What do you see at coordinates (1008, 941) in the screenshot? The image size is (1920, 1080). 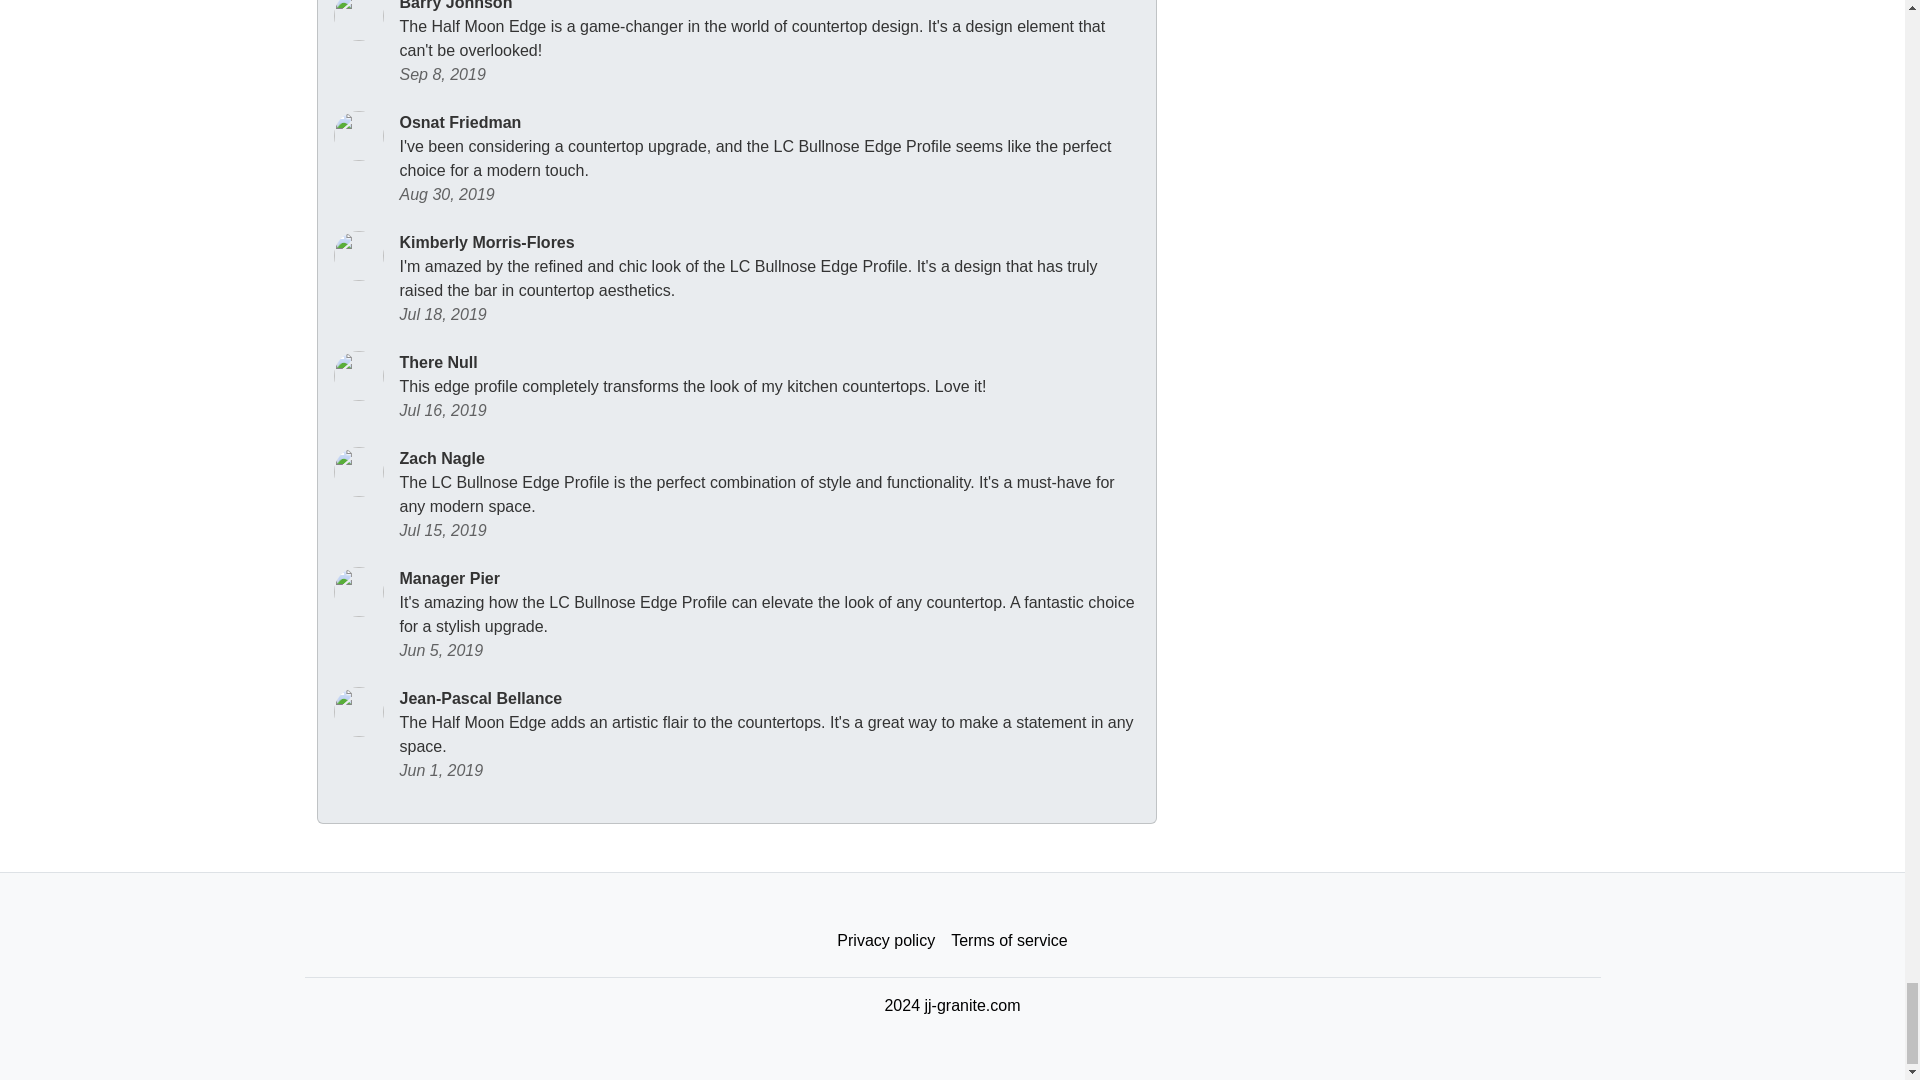 I see `Terms of service` at bounding box center [1008, 941].